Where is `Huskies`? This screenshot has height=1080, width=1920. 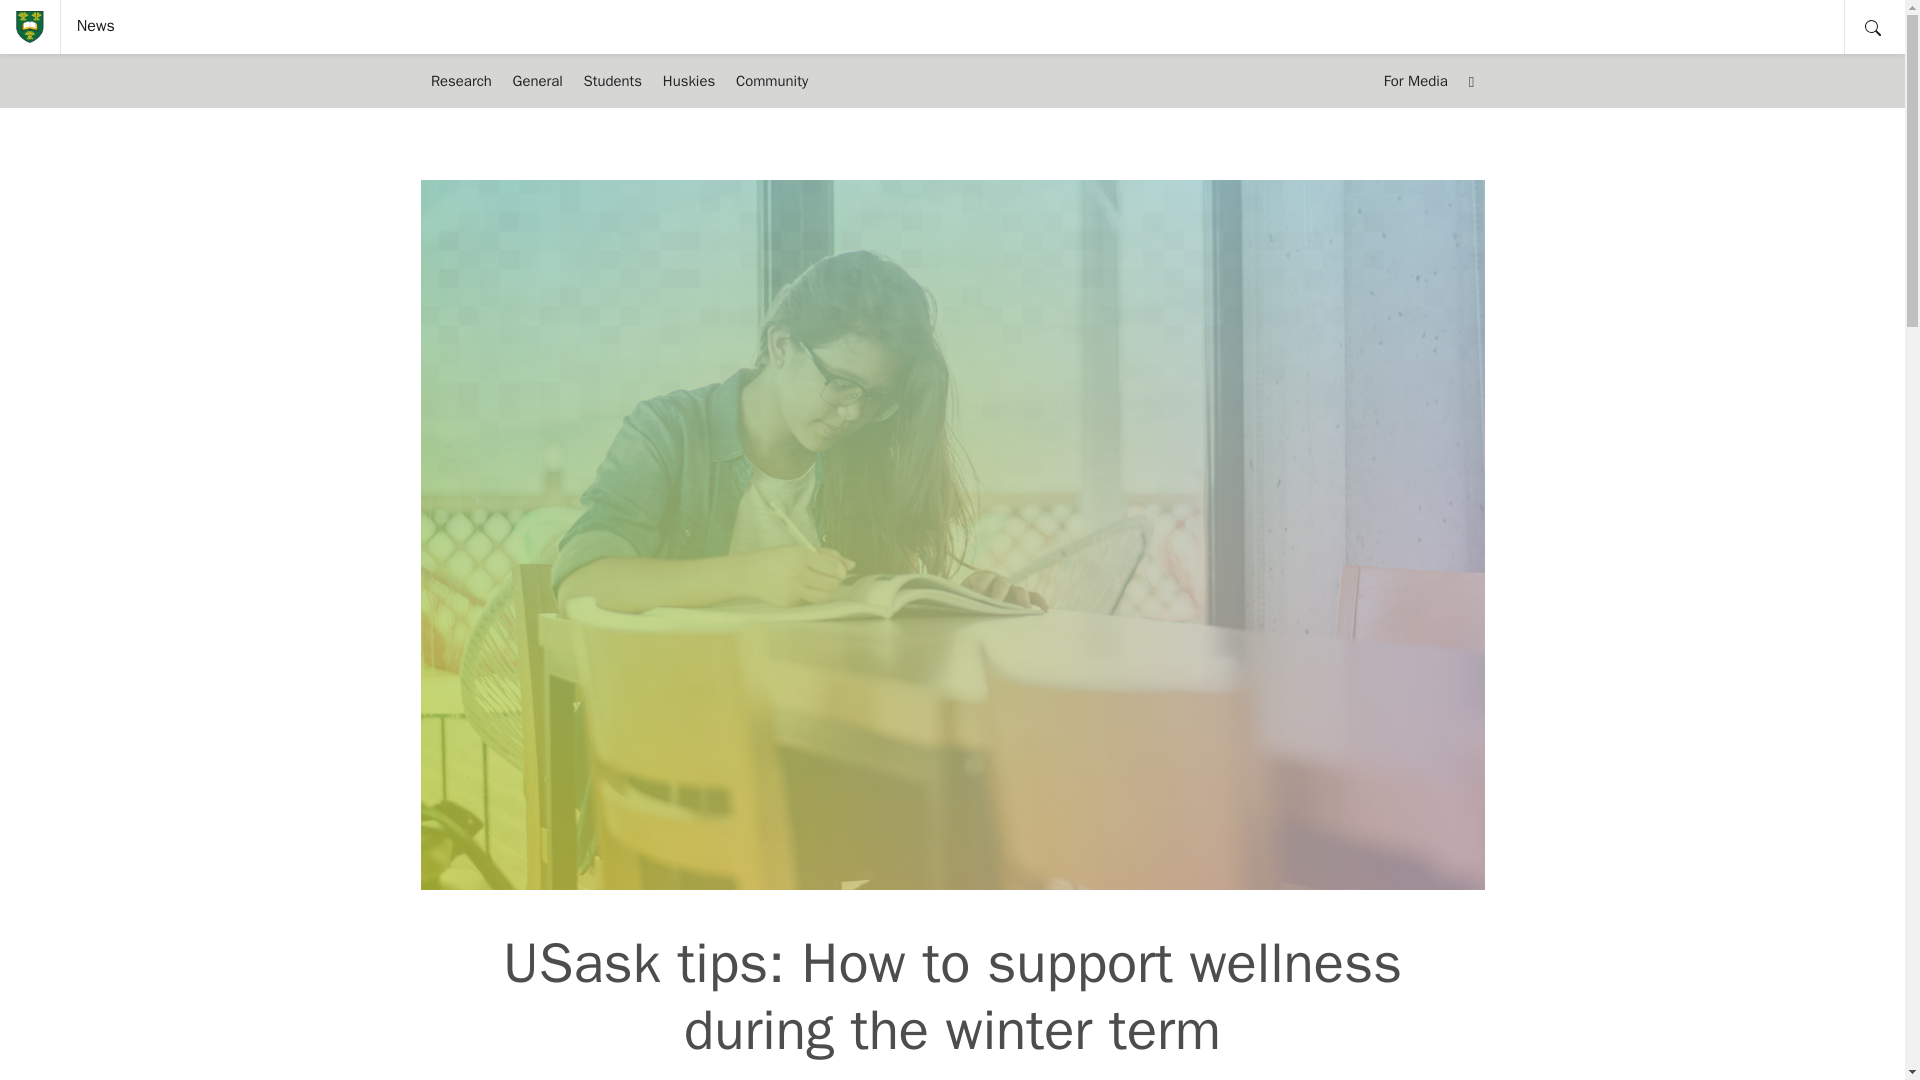
Huskies is located at coordinates (688, 81).